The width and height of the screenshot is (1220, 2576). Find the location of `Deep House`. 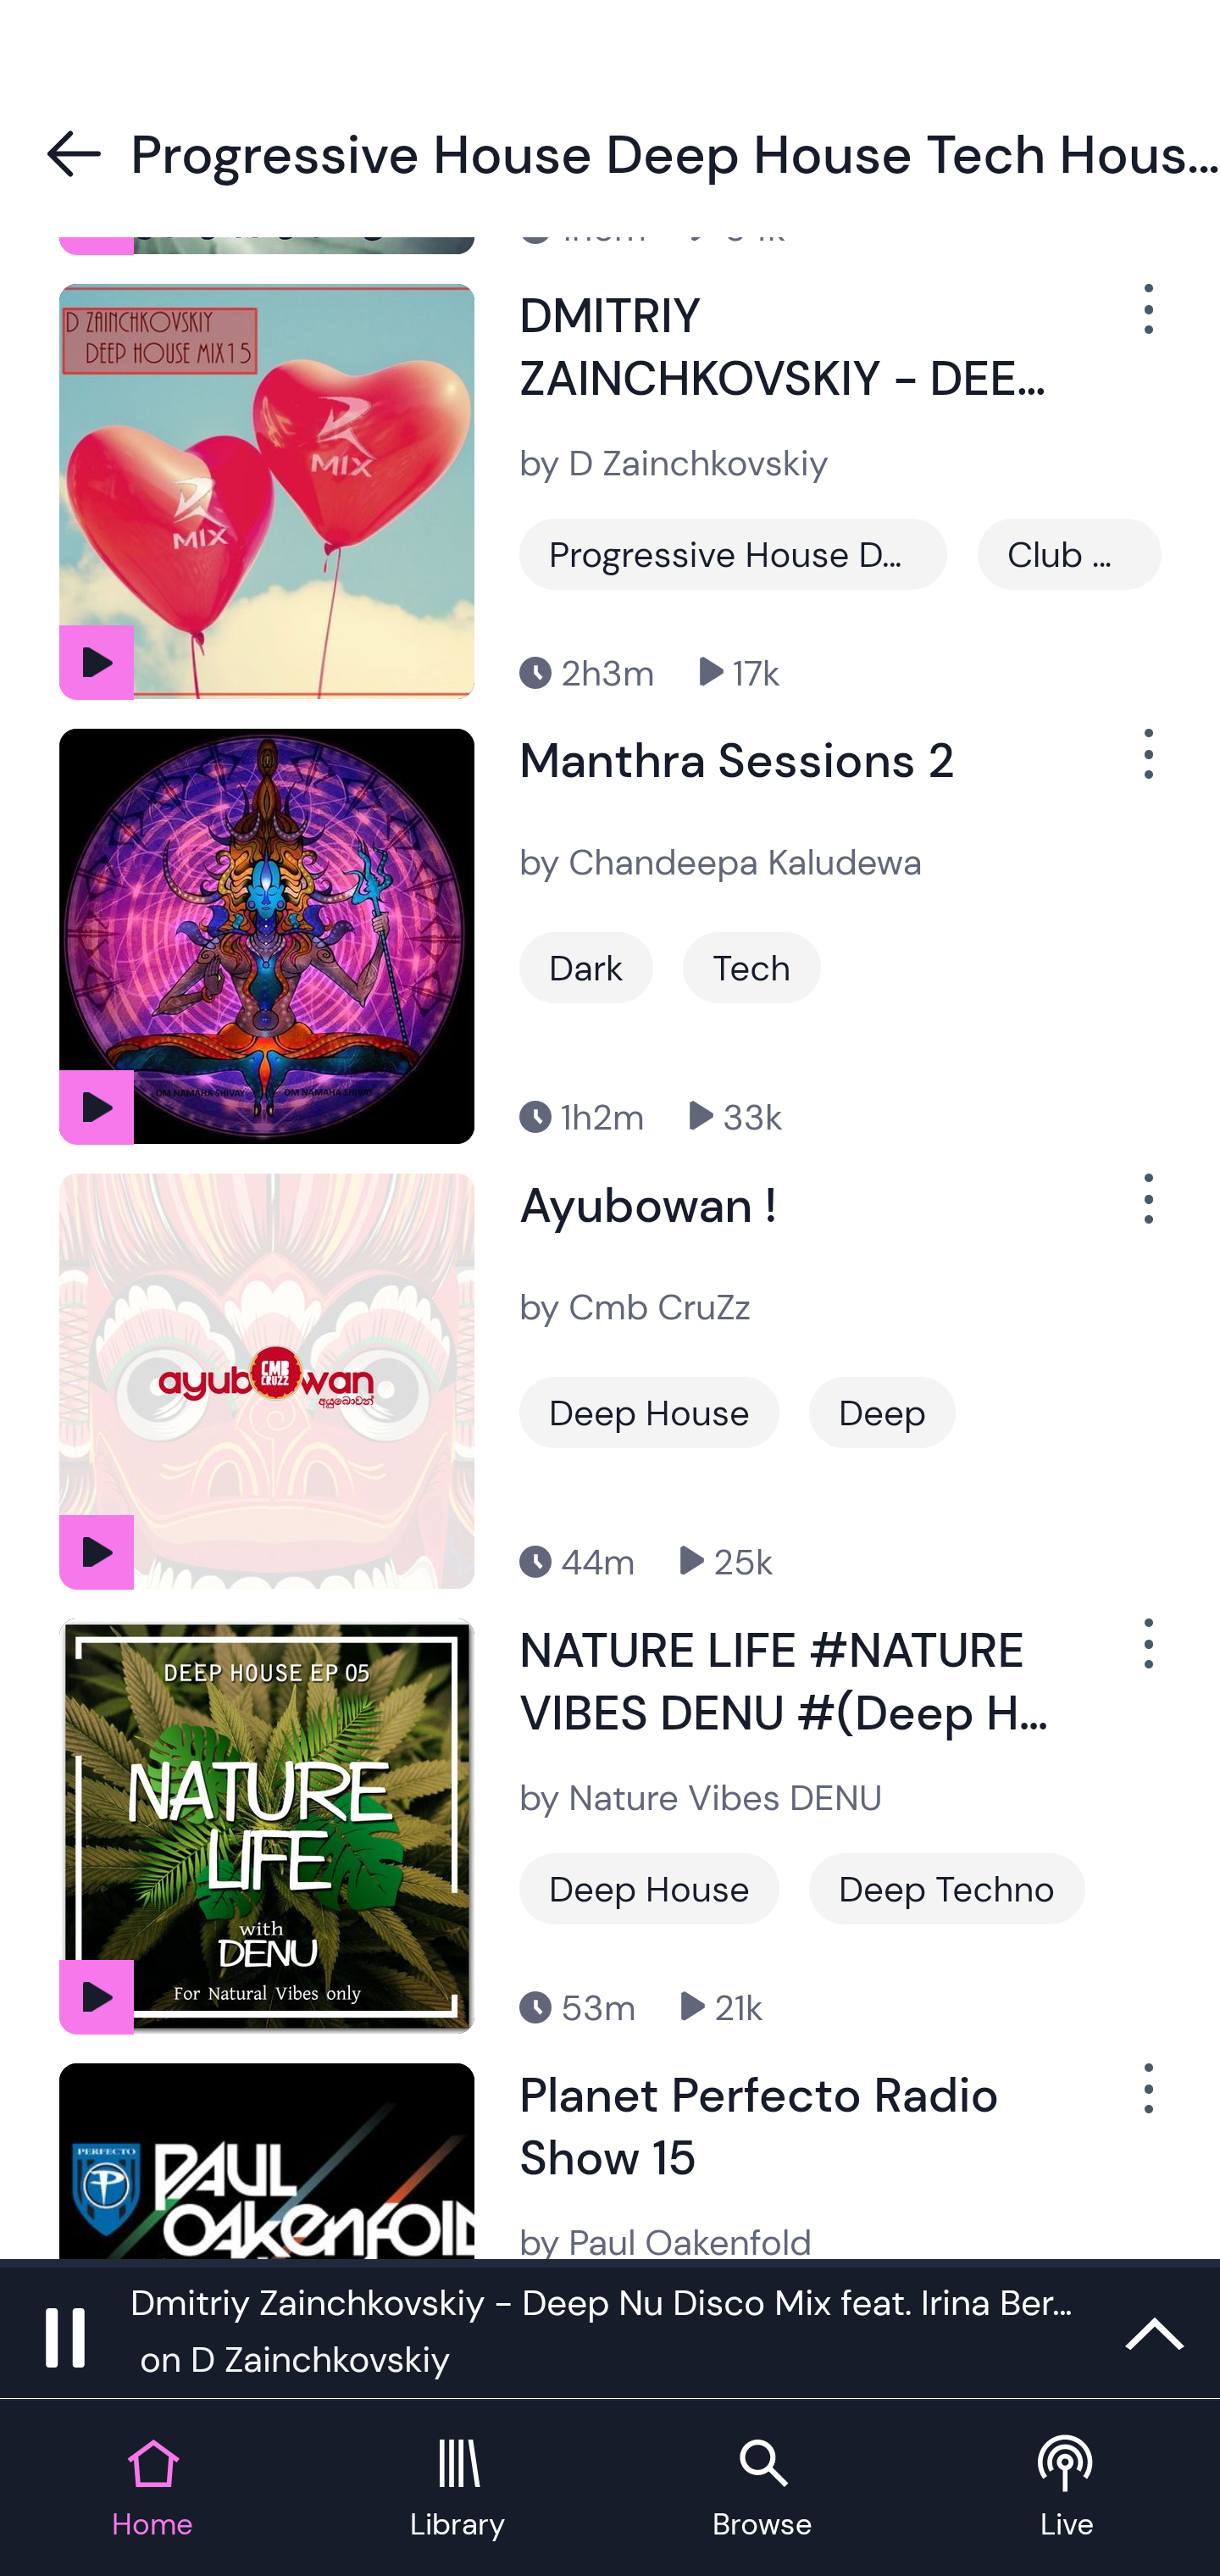

Deep House is located at coordinates (649, 1888).